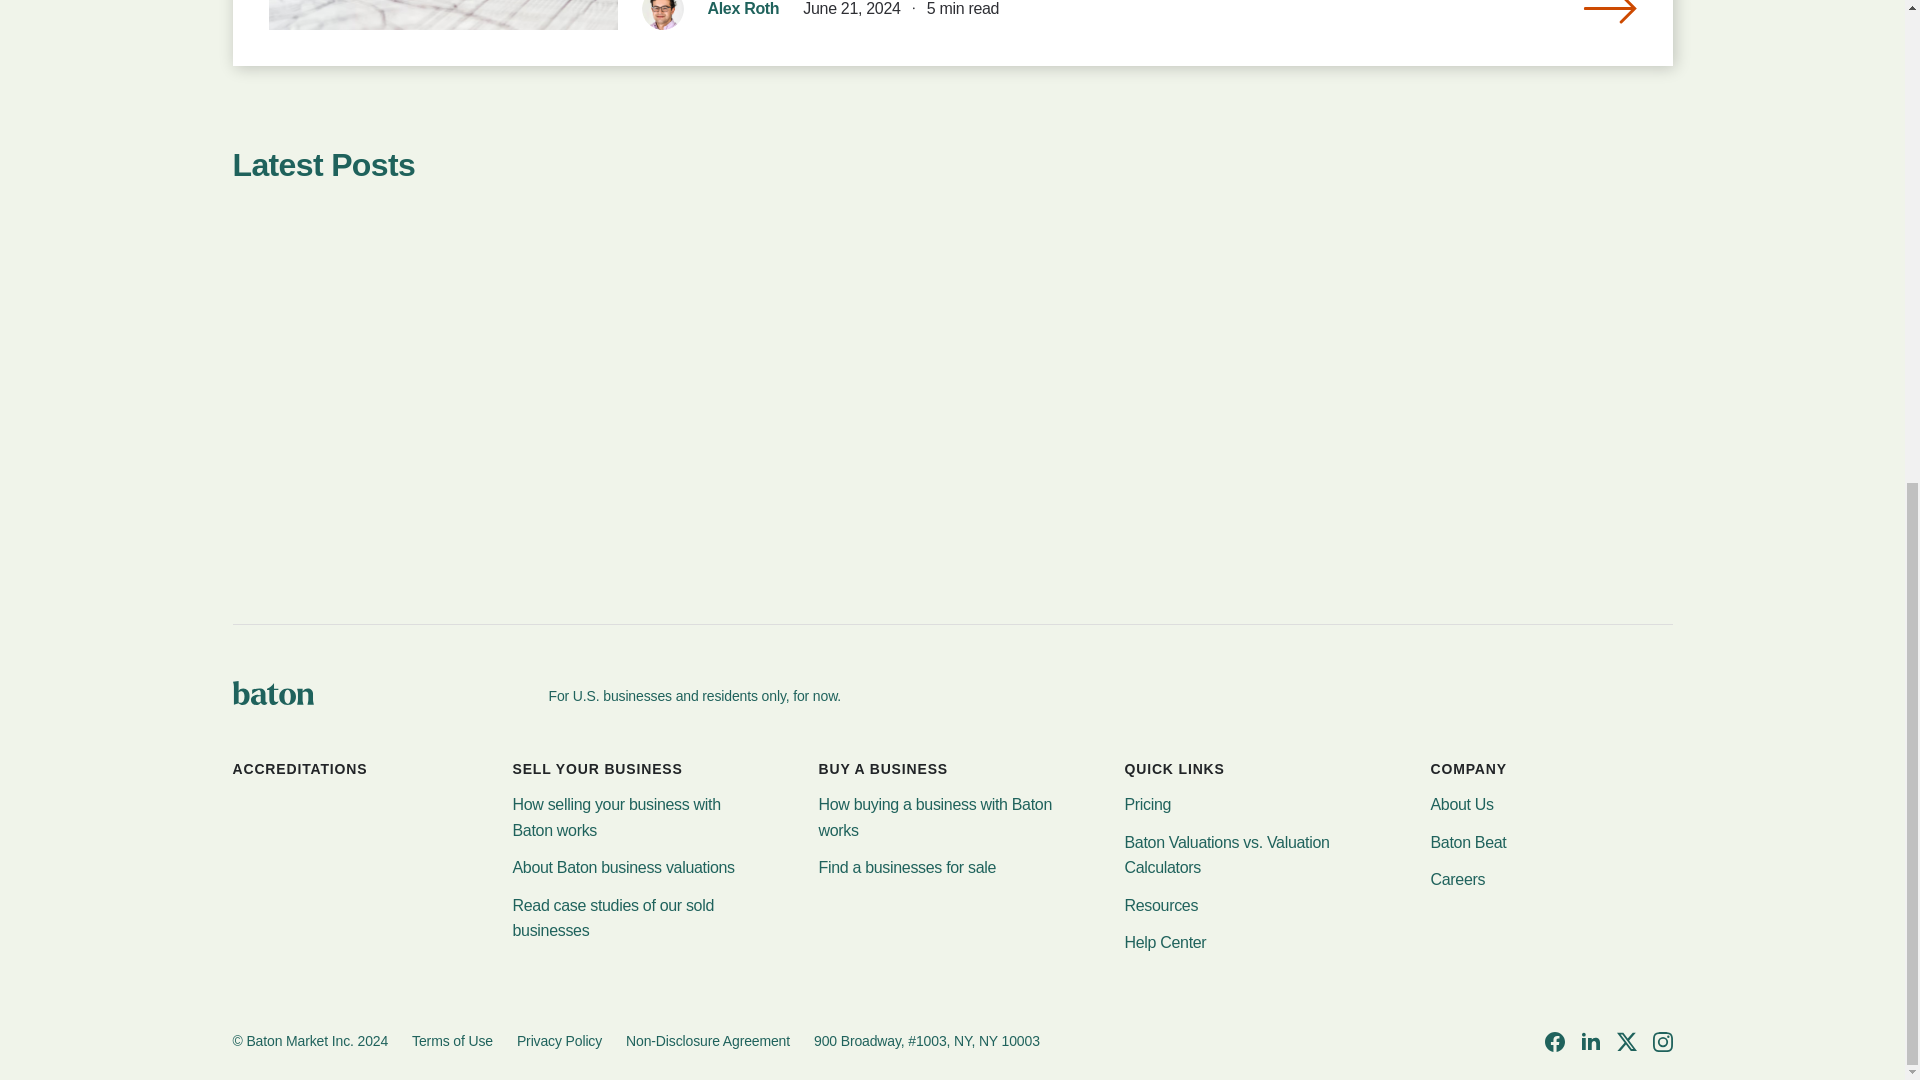  What do you see at coordinates (622, 868) in the screenshot?
I see `About Baton business valuations` at bounding box center [622, 868].